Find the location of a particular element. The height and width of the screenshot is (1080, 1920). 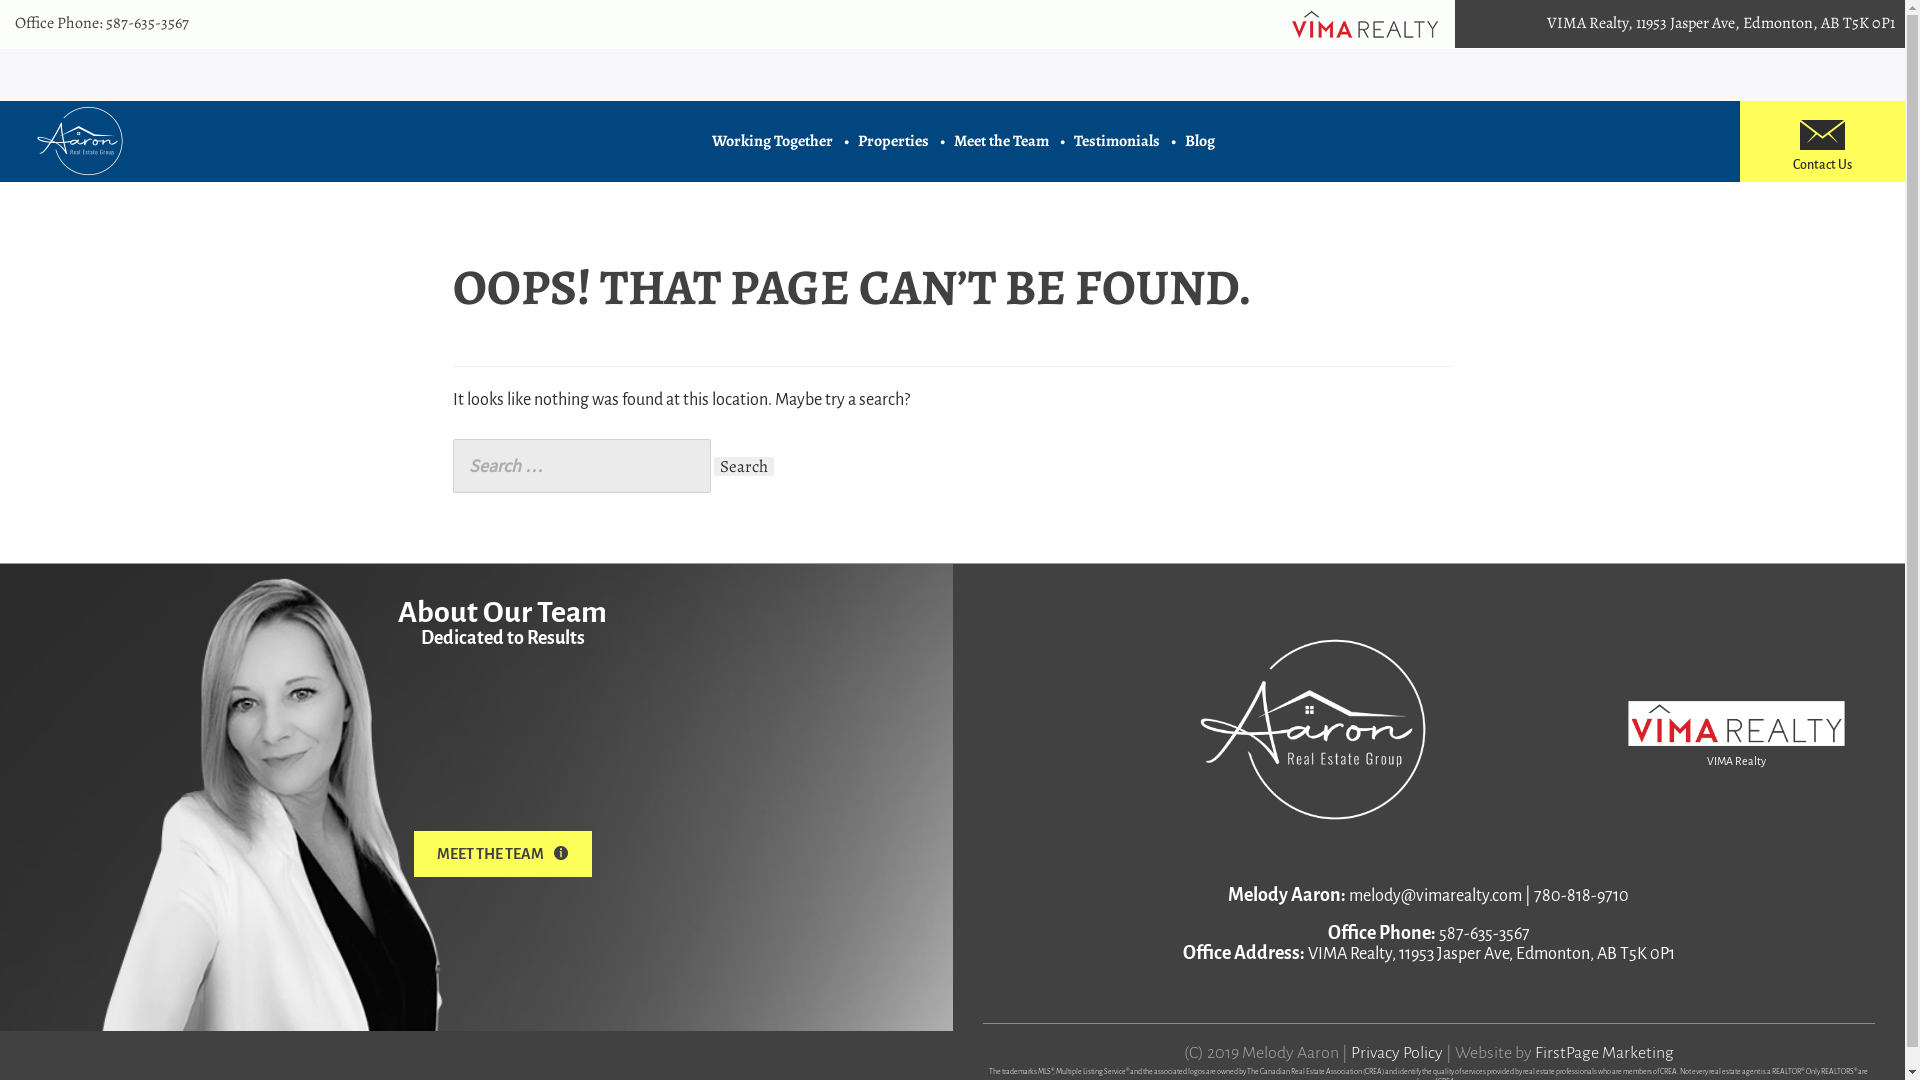

Contact Us is located at coordinates (1822, 156).